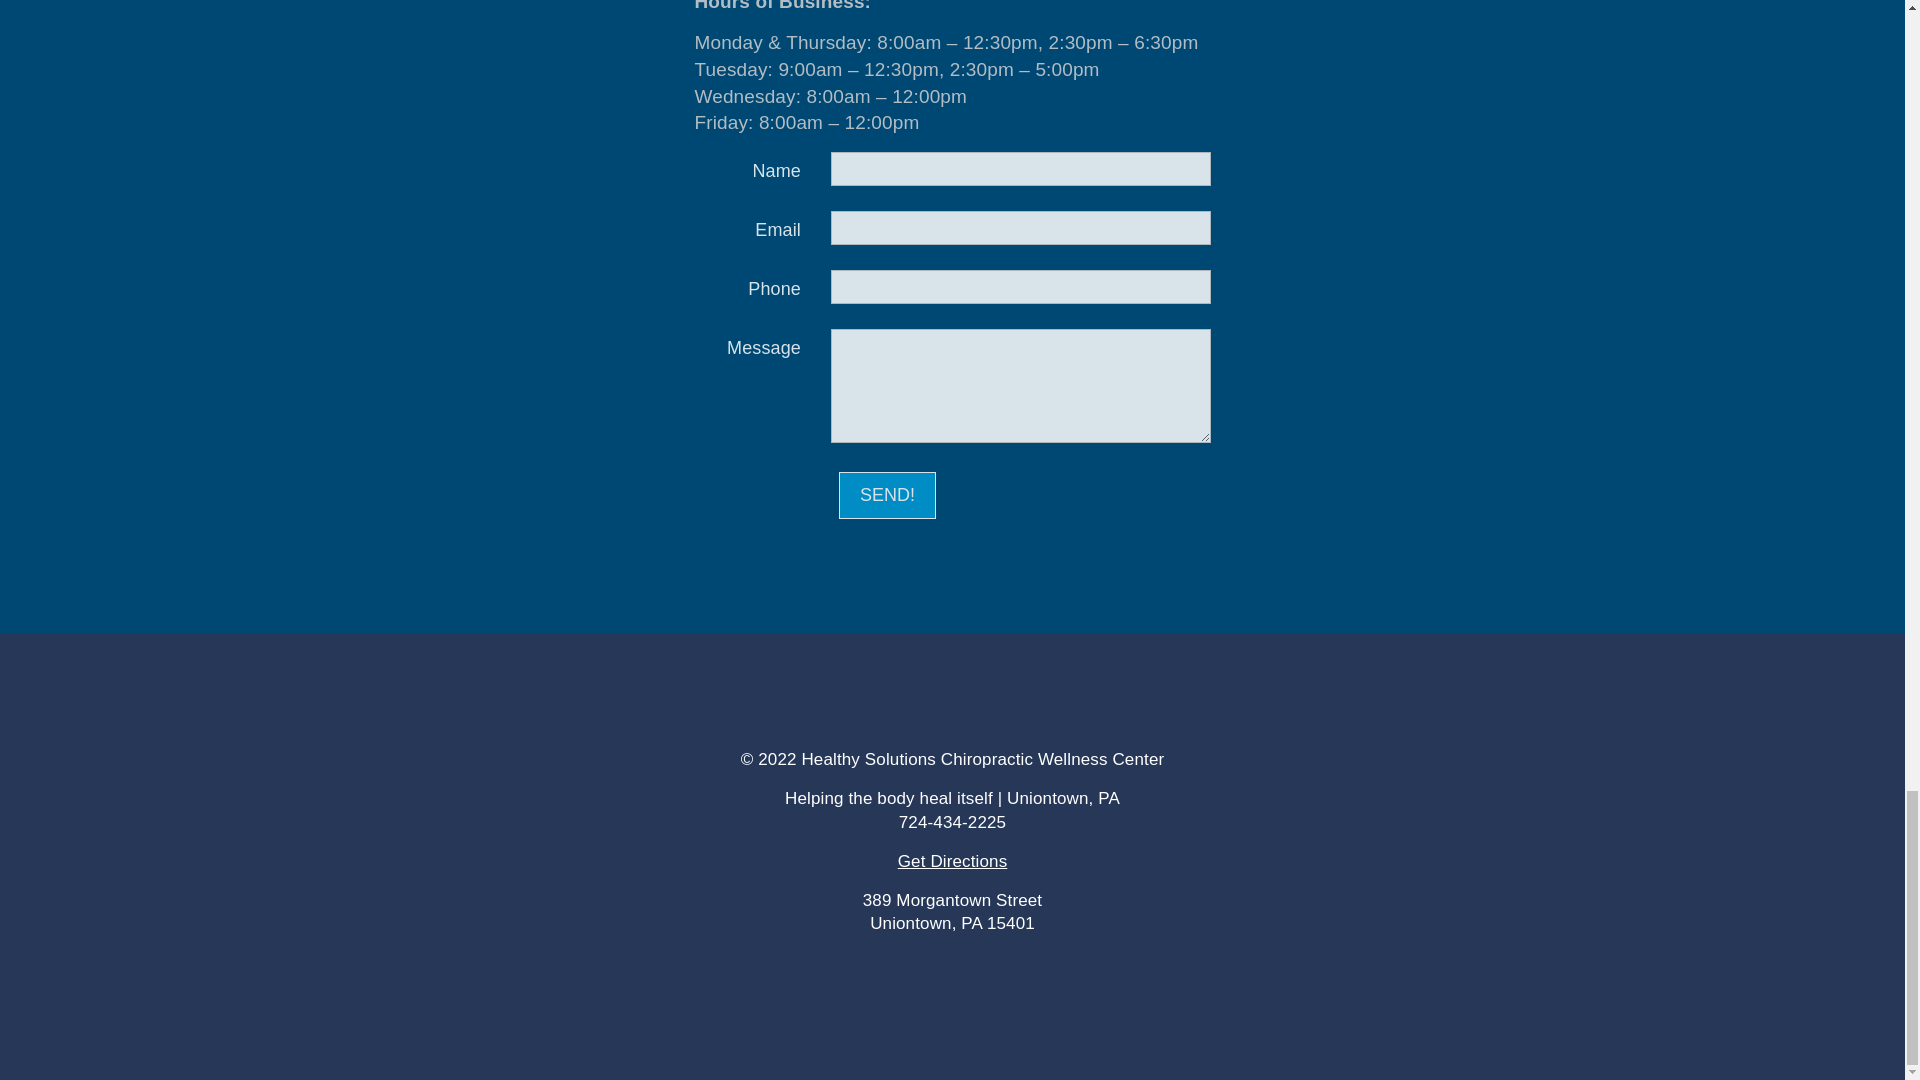 The height and width of the screenshot is (1080, 1920). I want to click on Get Directions, so click(953, 861).